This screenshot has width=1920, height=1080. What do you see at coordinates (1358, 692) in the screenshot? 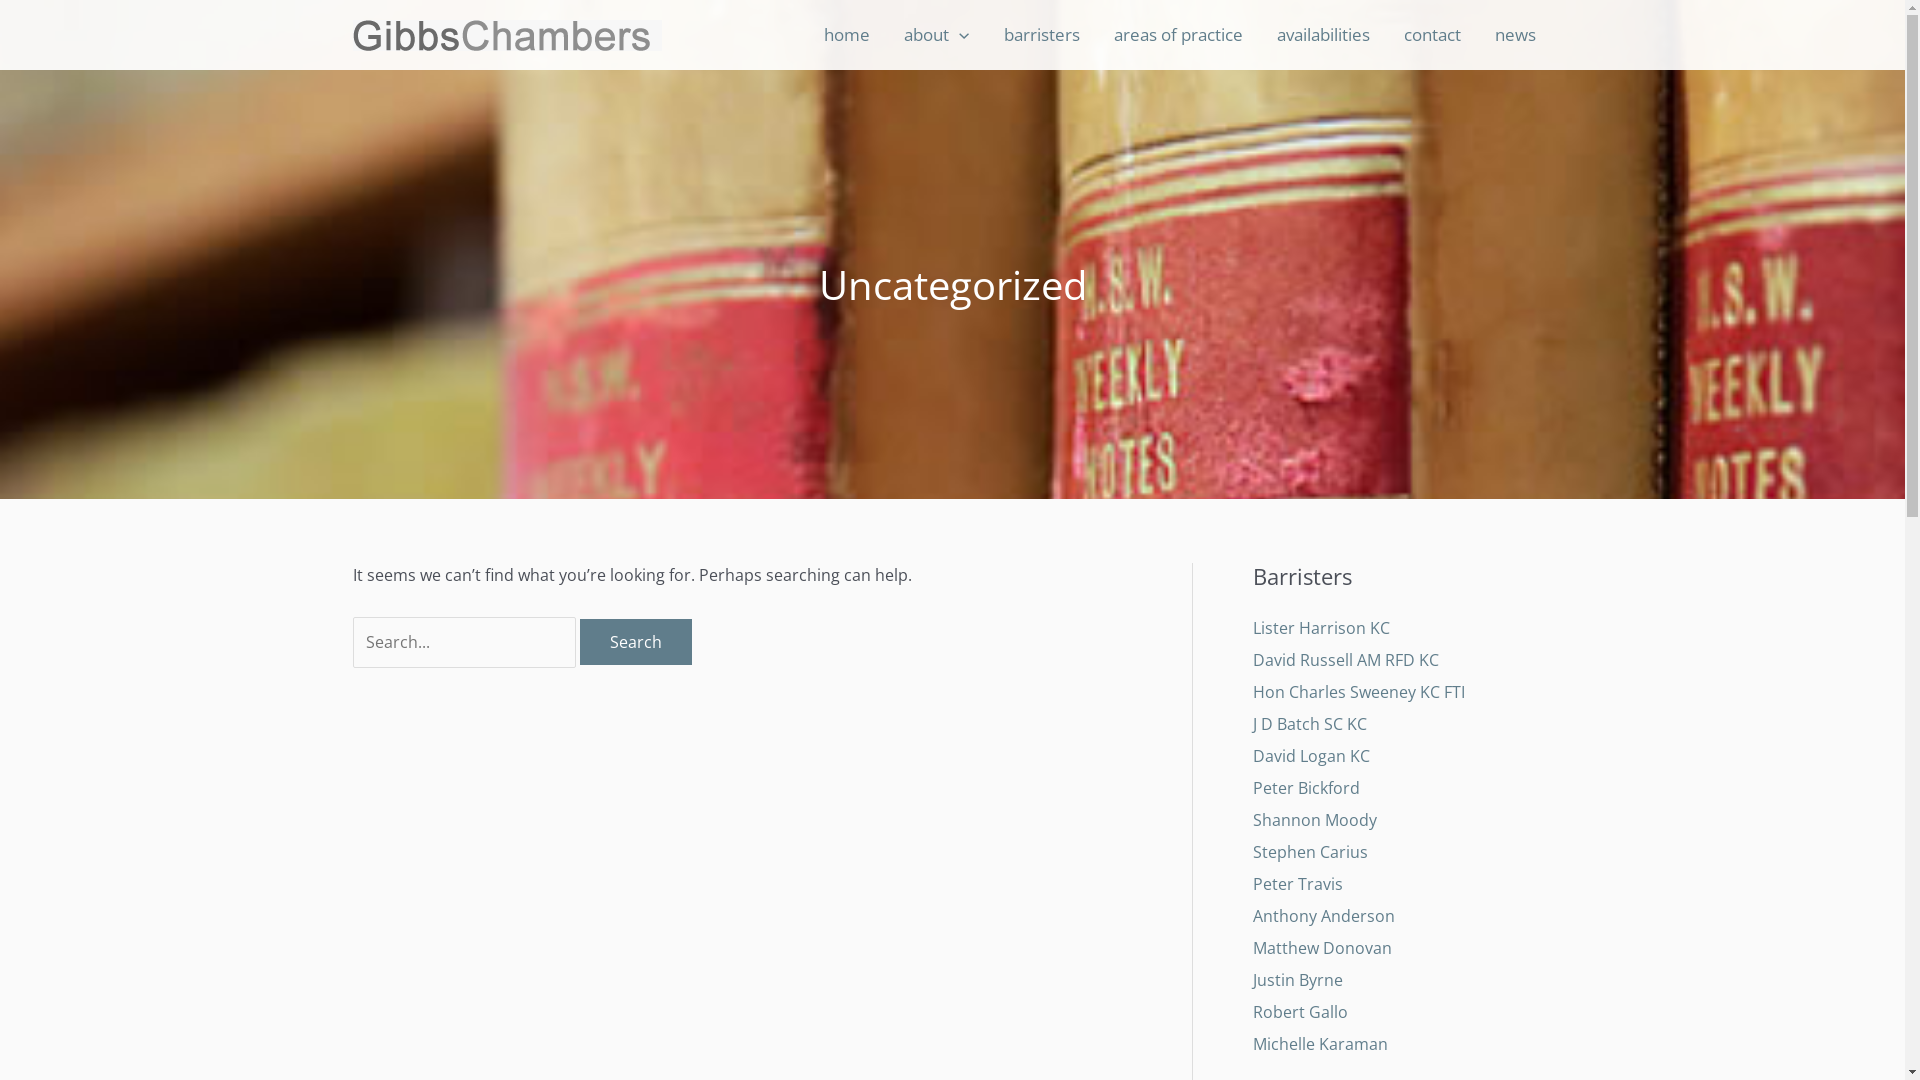
I see `Hon Charles Sweeney KC FTI` at bounding box center [1358, 692].